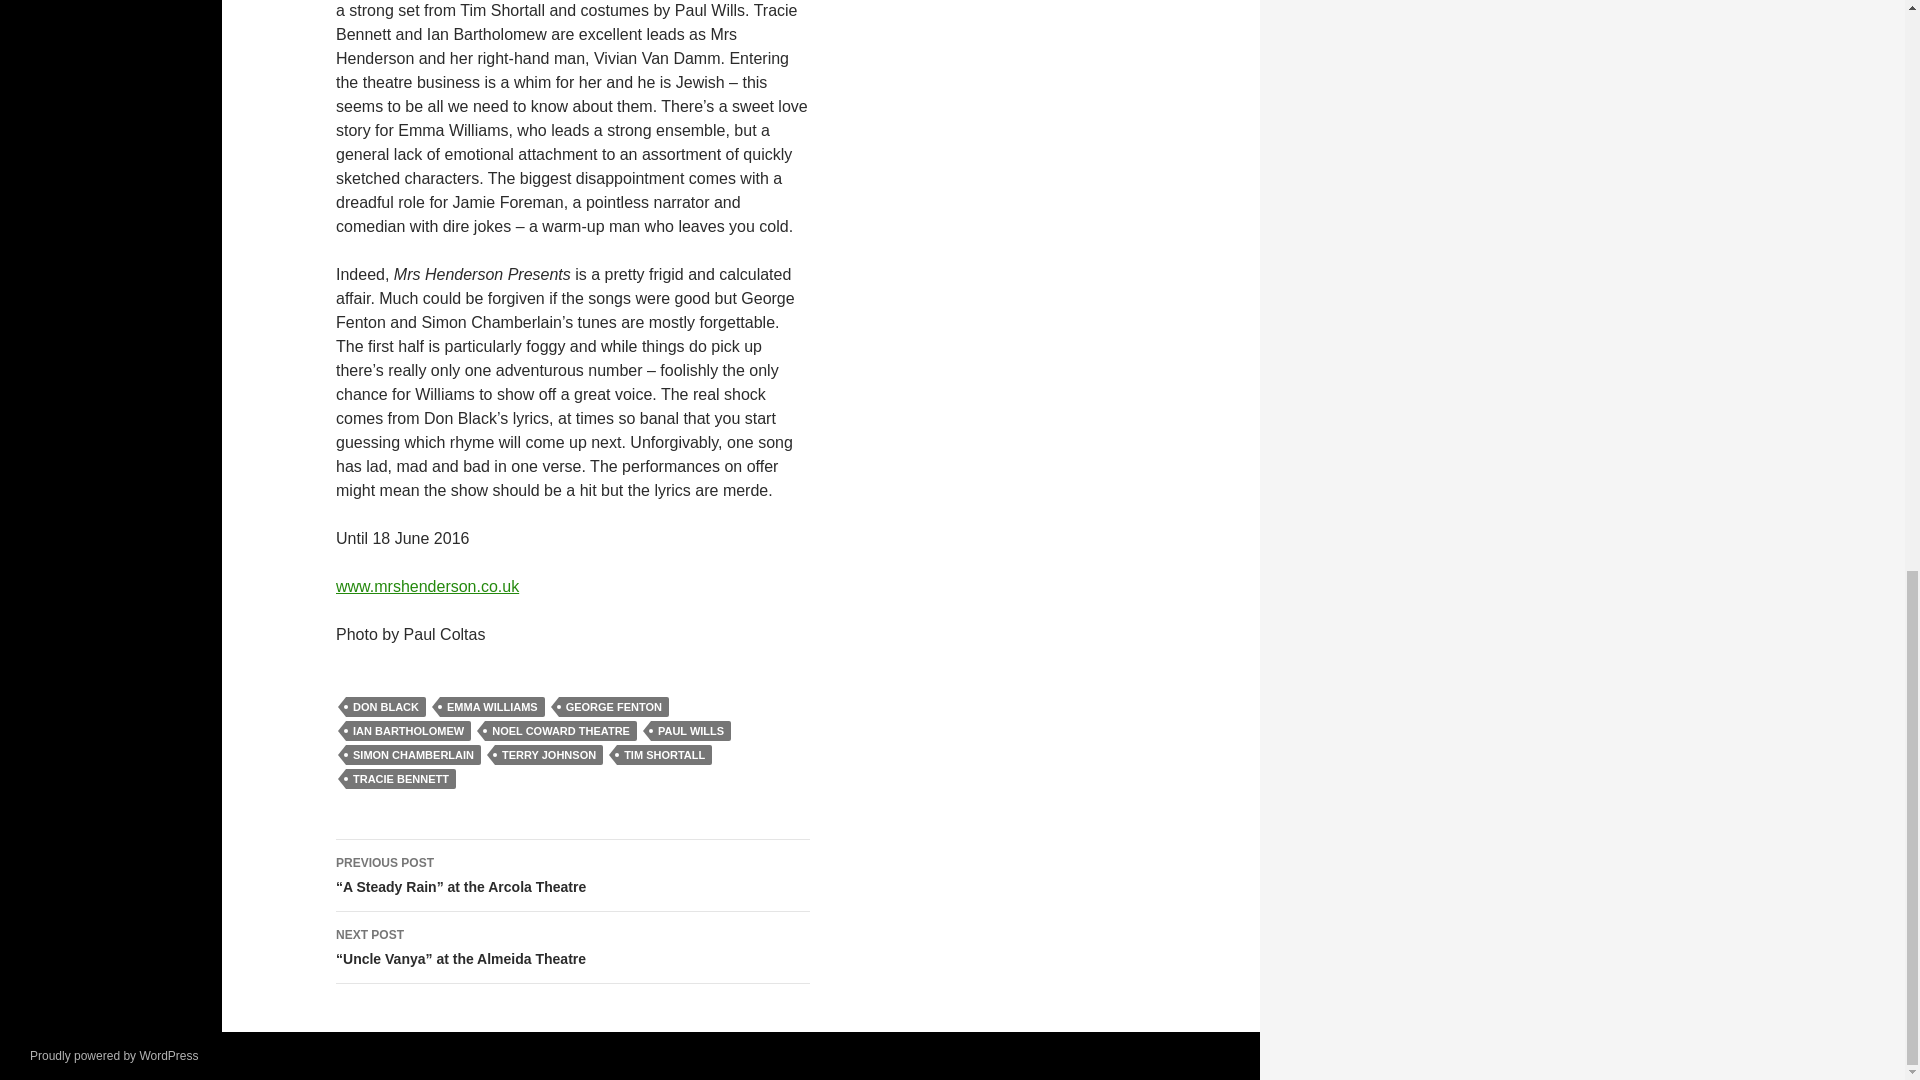  What do you see at coordinates (386, 706) in the screenshot?
I see `DON BLACK` at bounding box center [386, 706].